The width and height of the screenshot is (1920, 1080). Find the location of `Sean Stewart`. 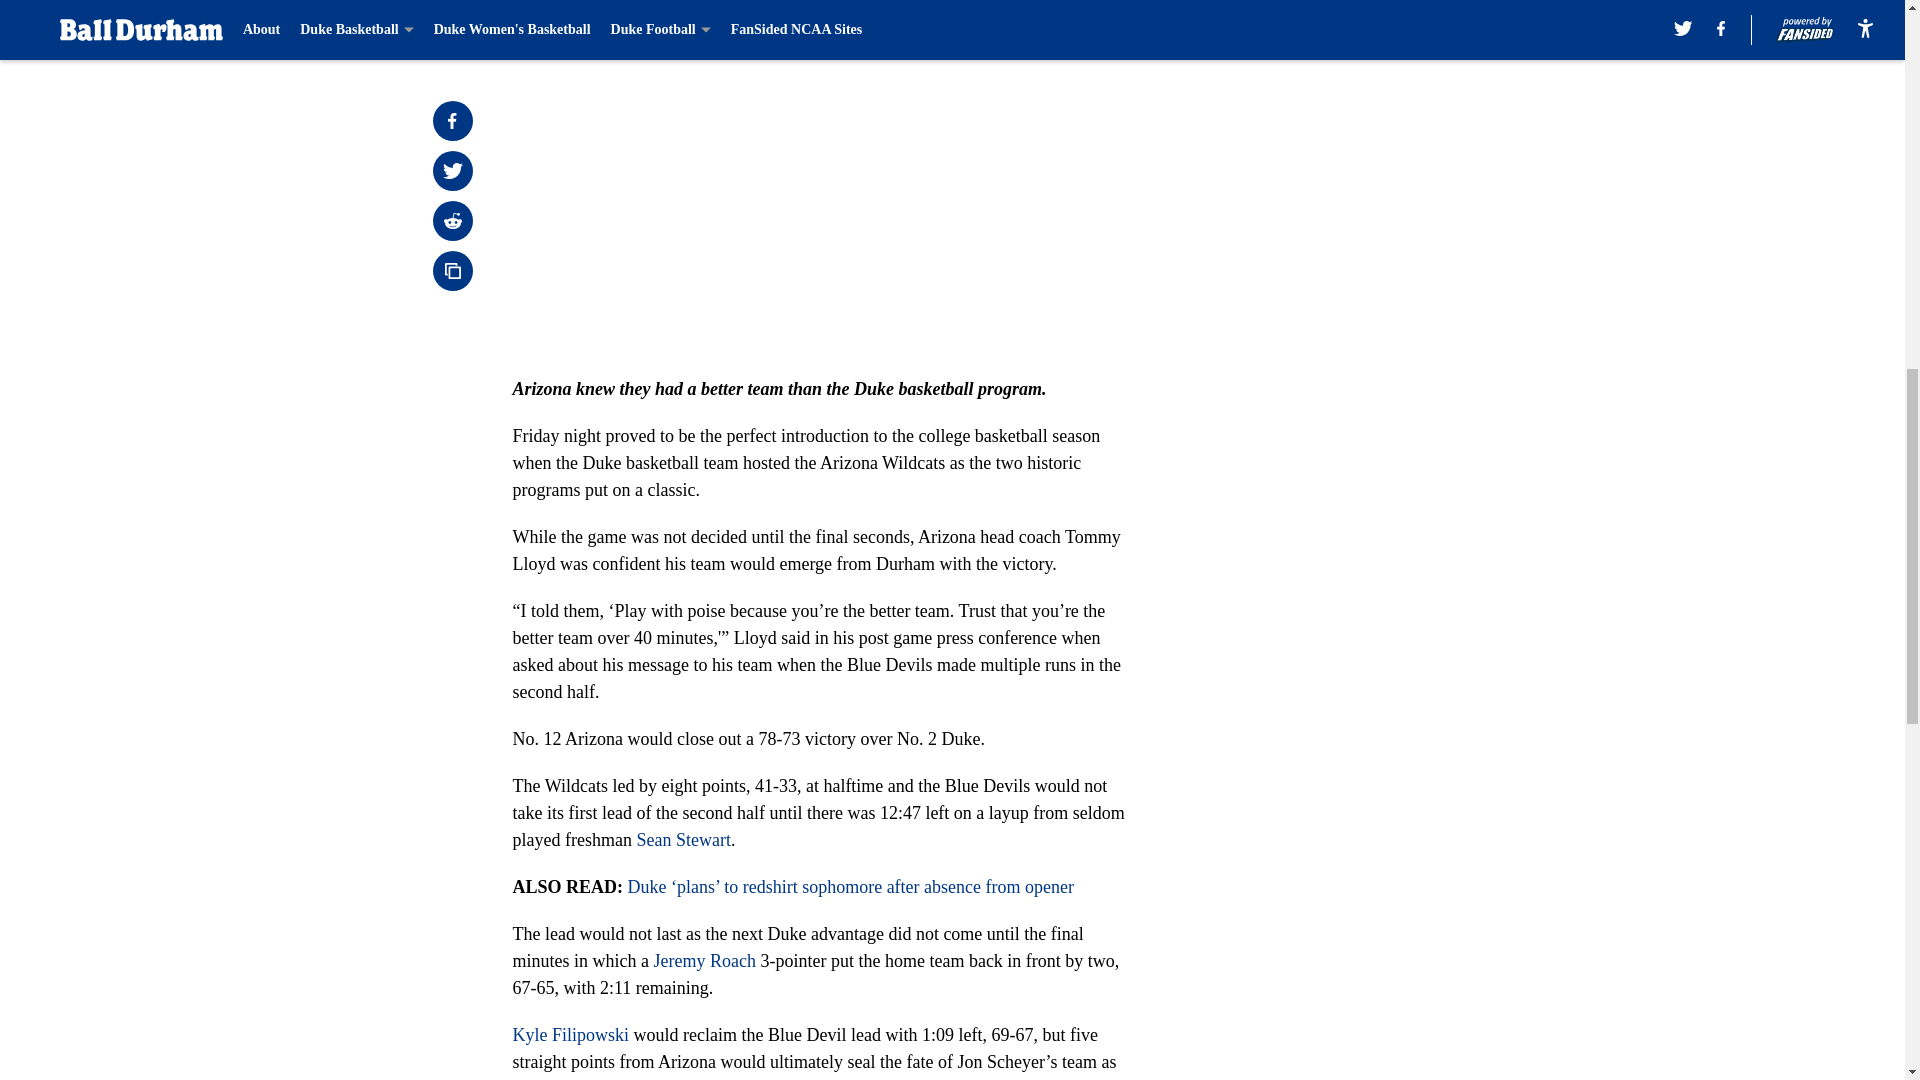

Sean Stewart is located at coordinates (682, 840).